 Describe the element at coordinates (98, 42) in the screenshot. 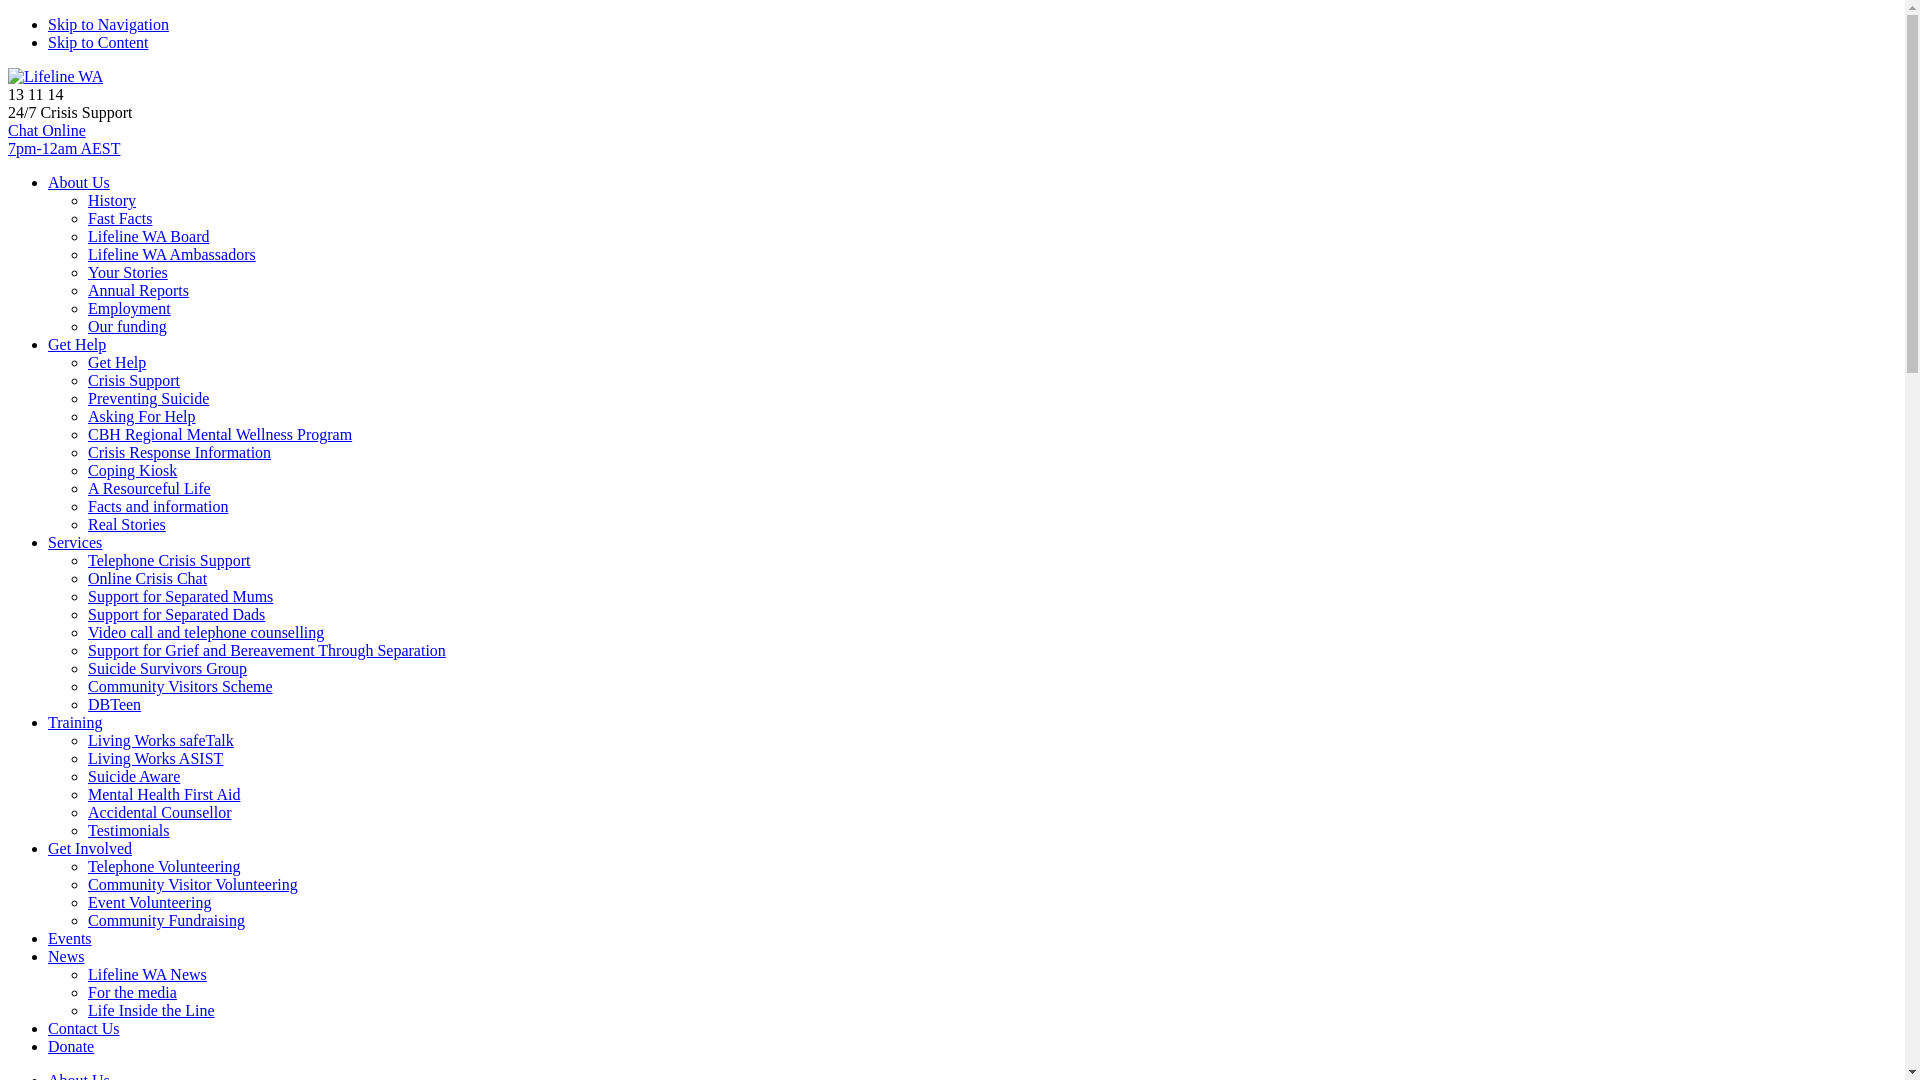

I see `Skip to Content` at that location.